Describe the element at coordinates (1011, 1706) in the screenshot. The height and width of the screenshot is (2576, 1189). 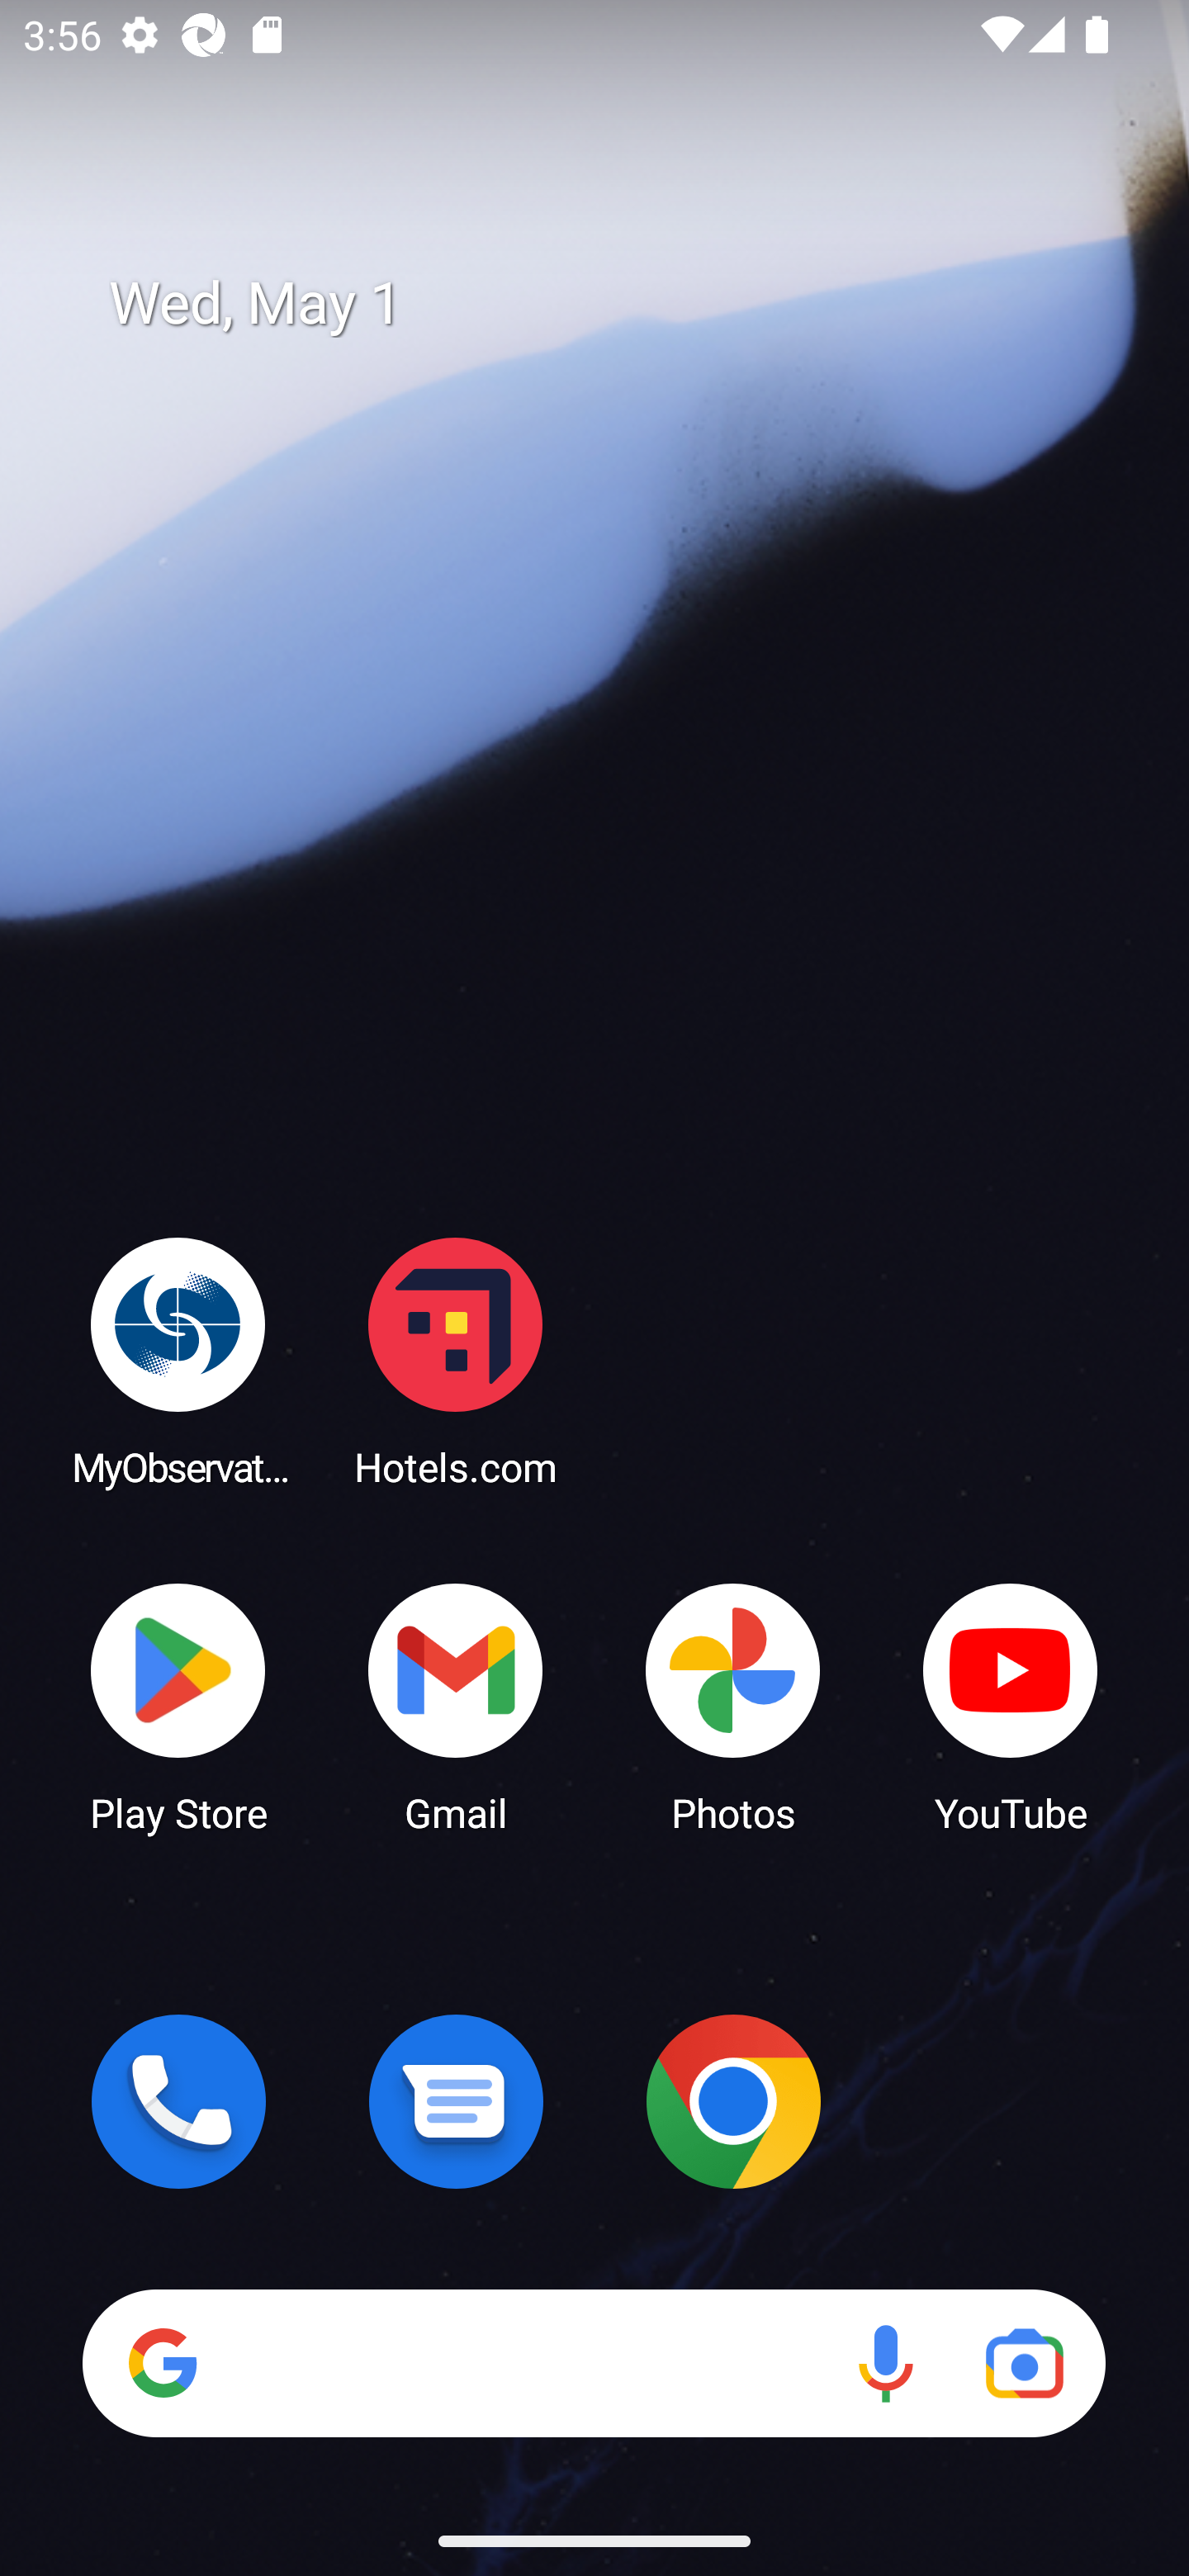
I see `YouTube` at that location.